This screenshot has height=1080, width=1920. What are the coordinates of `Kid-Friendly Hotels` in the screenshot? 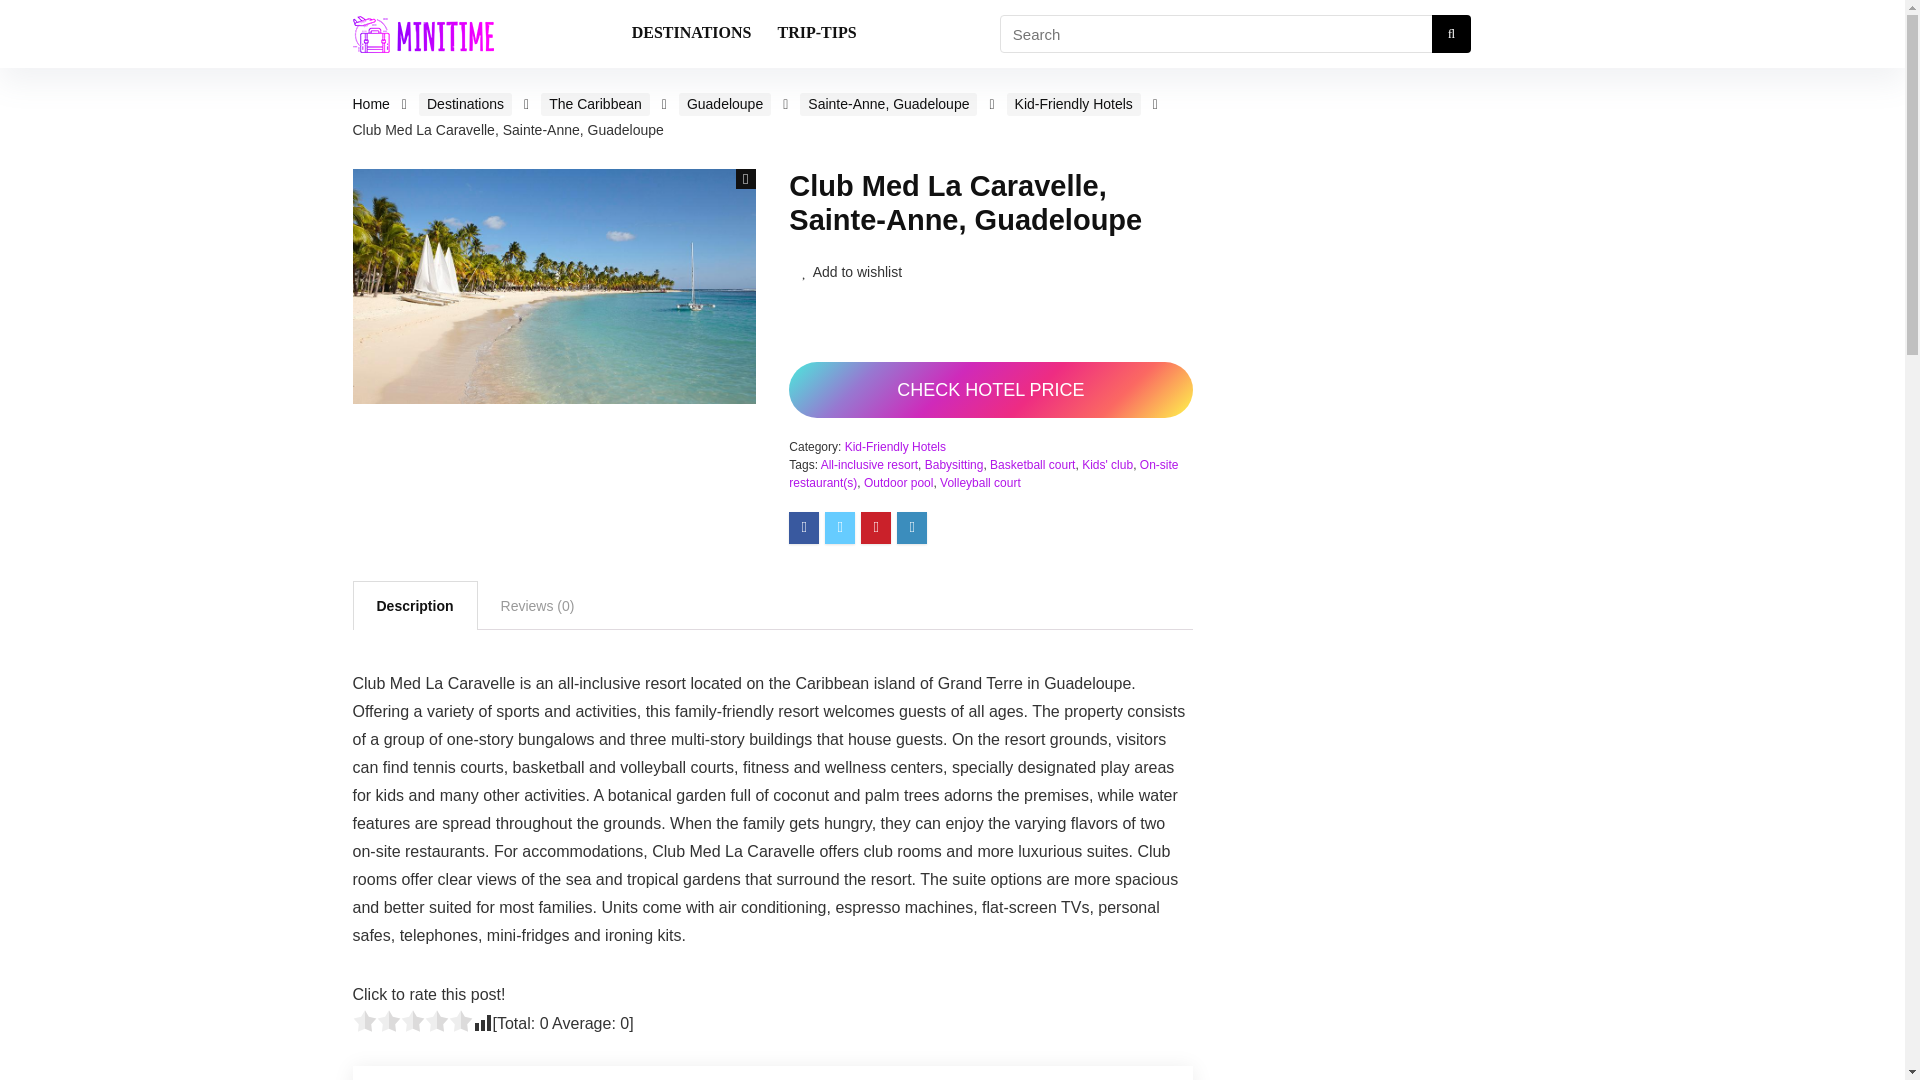 It's located at (895, 446).